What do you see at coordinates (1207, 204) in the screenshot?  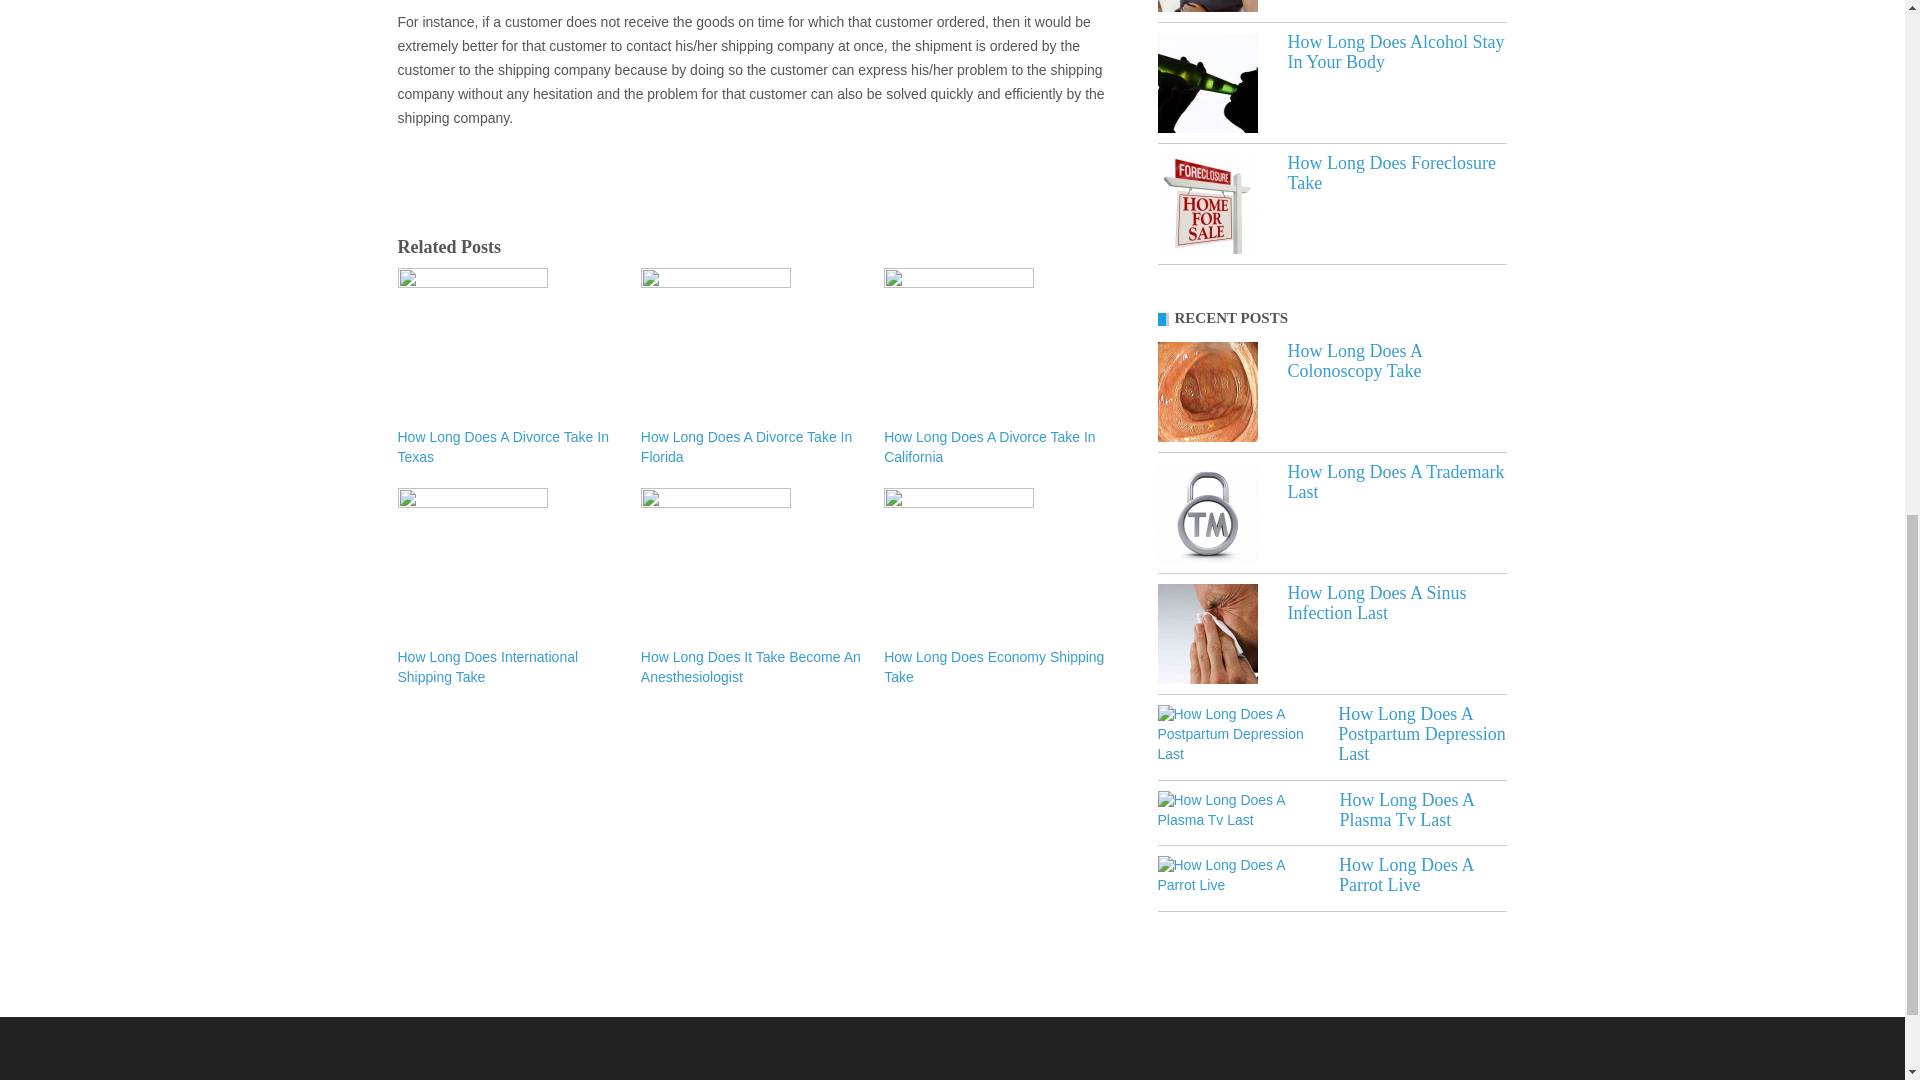 I see `How Long Does Foreclosure Take` at bounding box center [1207, 204].